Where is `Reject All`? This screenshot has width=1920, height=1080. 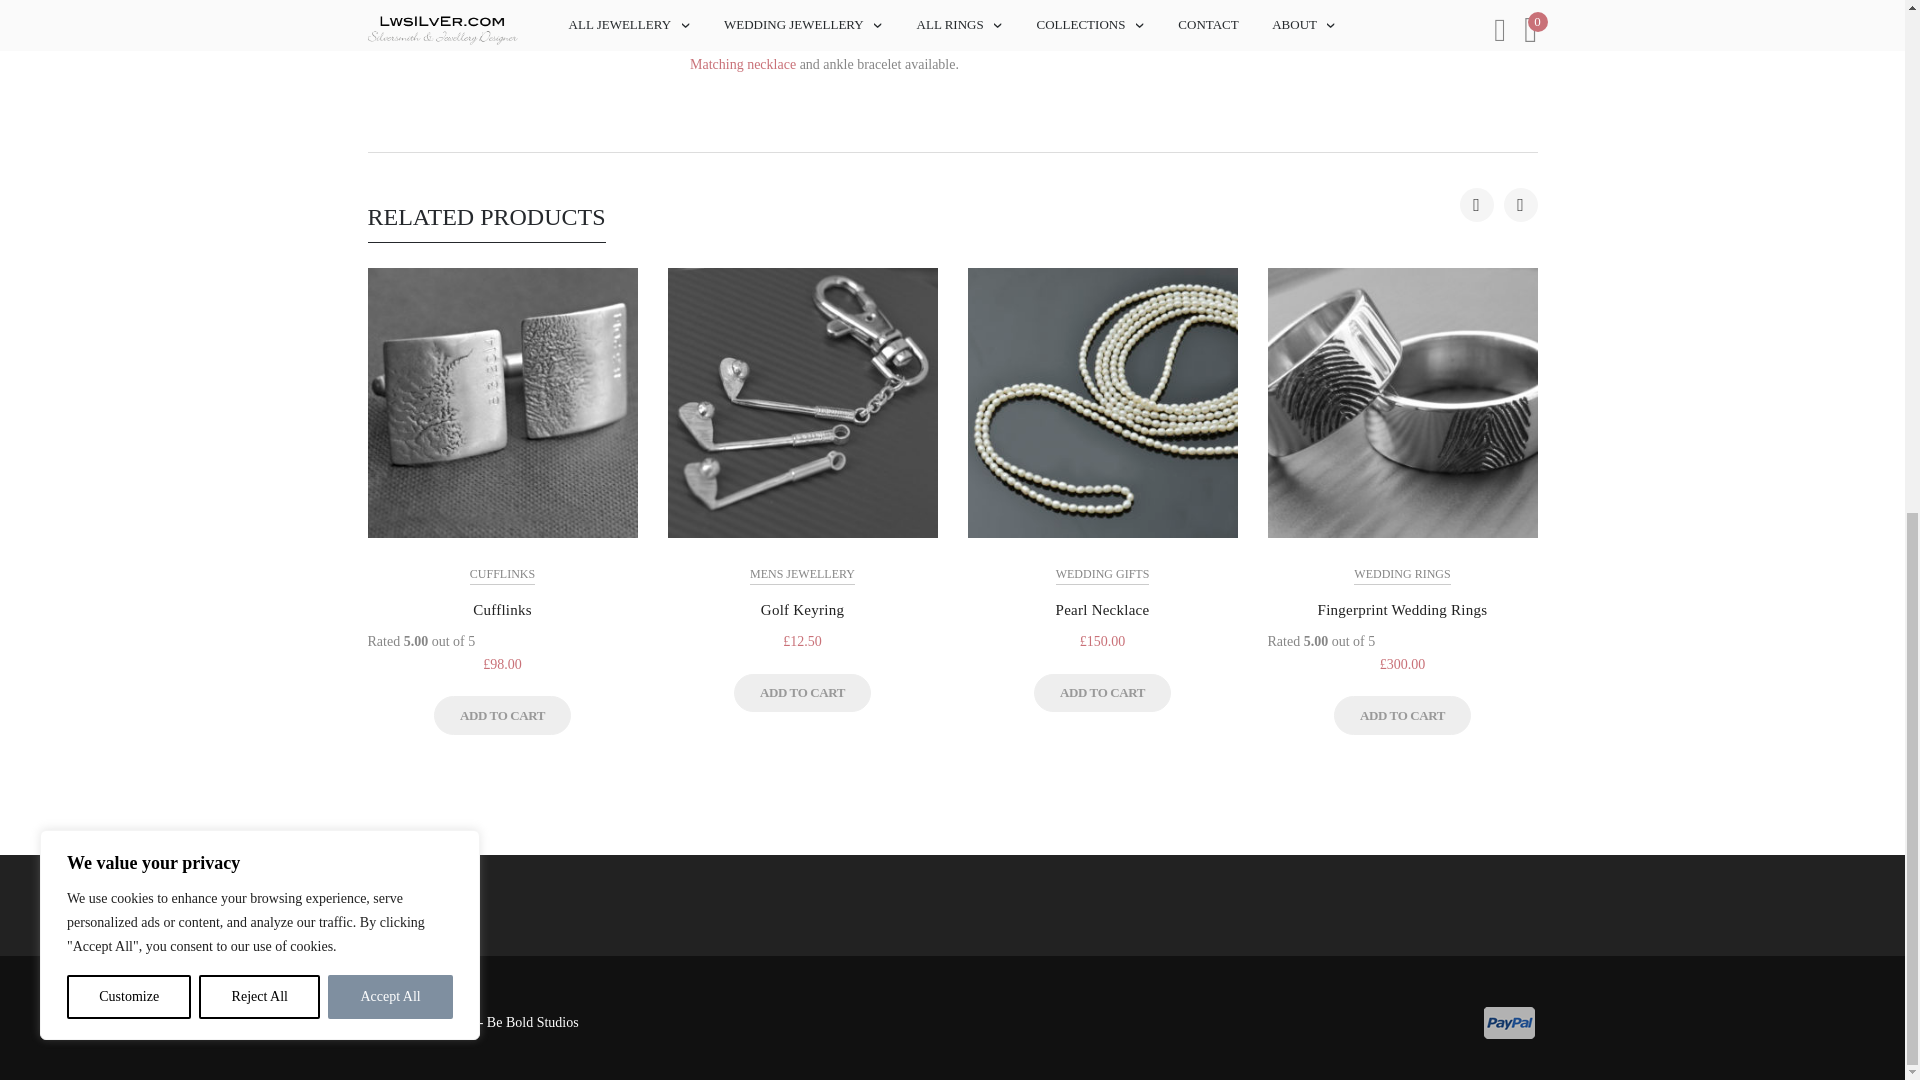 Reject All is located at coordinates (260, 22).